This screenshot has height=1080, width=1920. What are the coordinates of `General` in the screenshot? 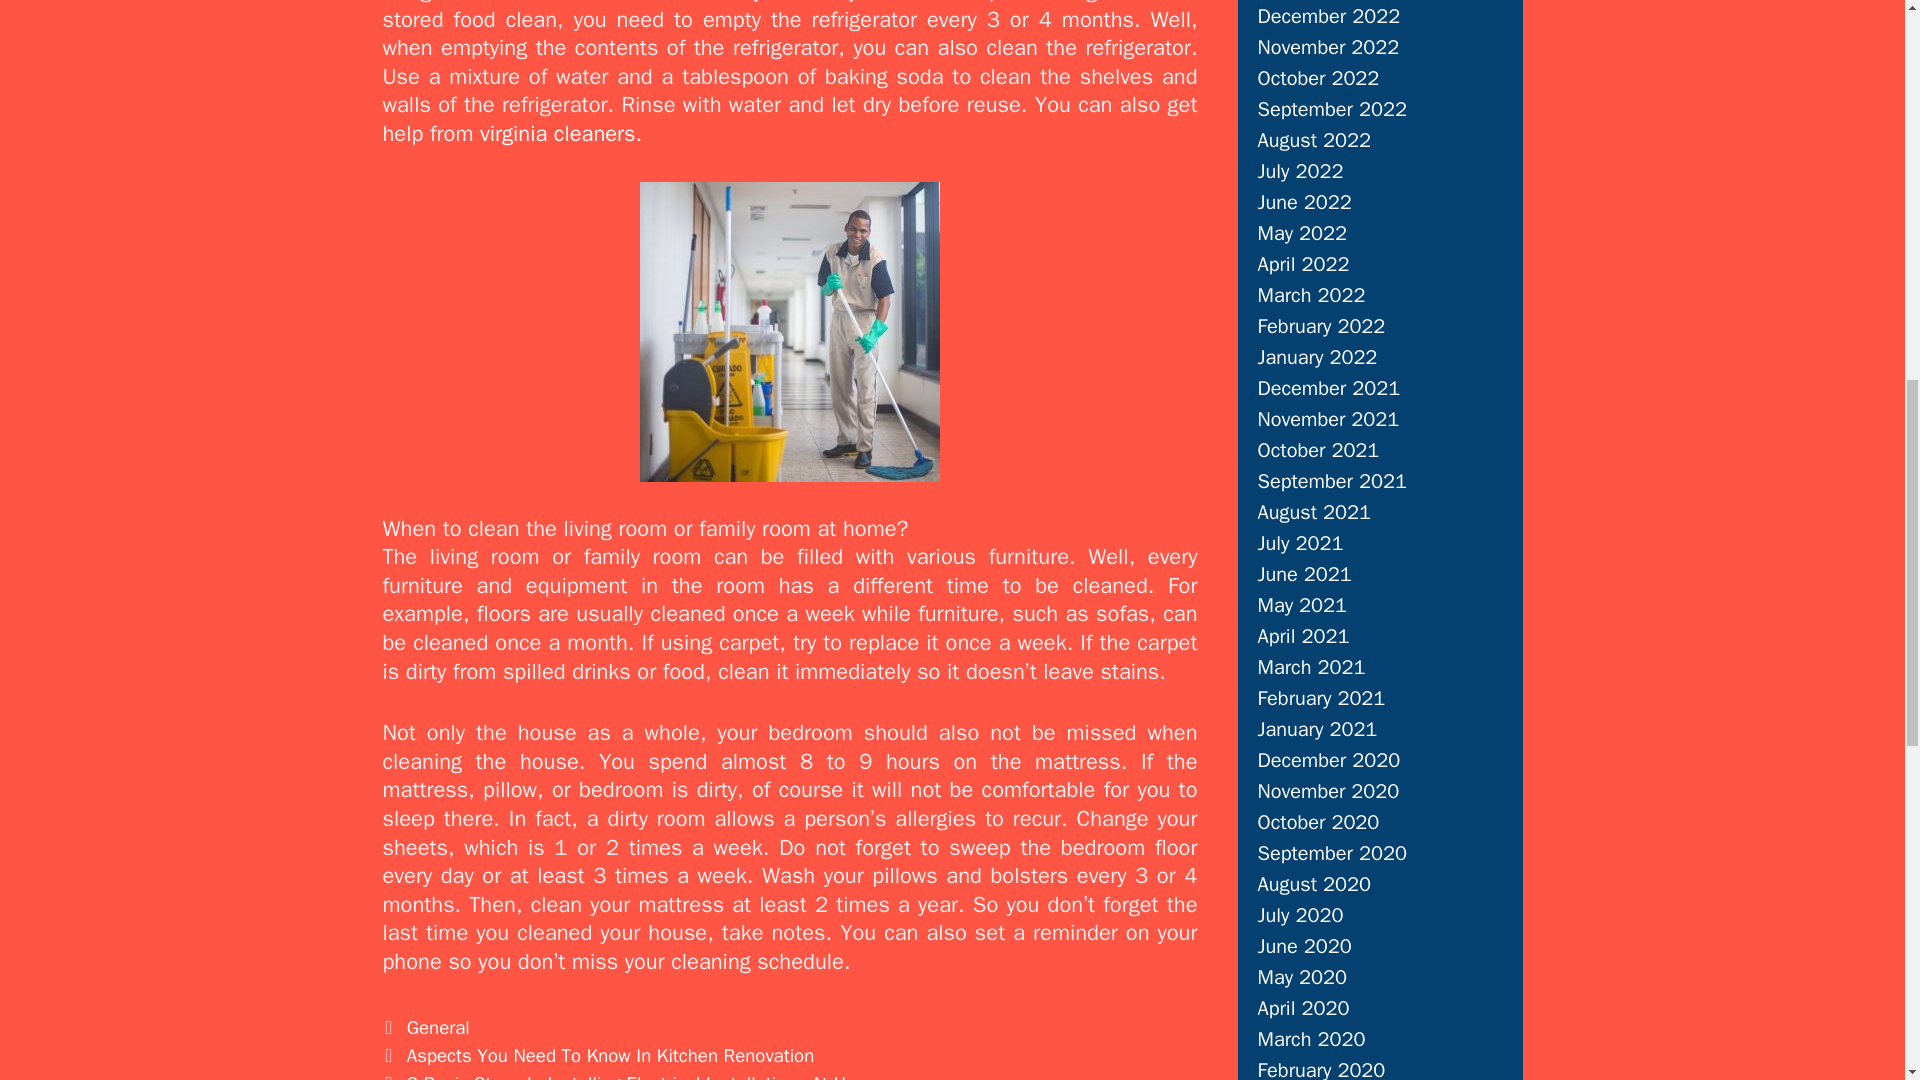 It's located at (438, 1028).